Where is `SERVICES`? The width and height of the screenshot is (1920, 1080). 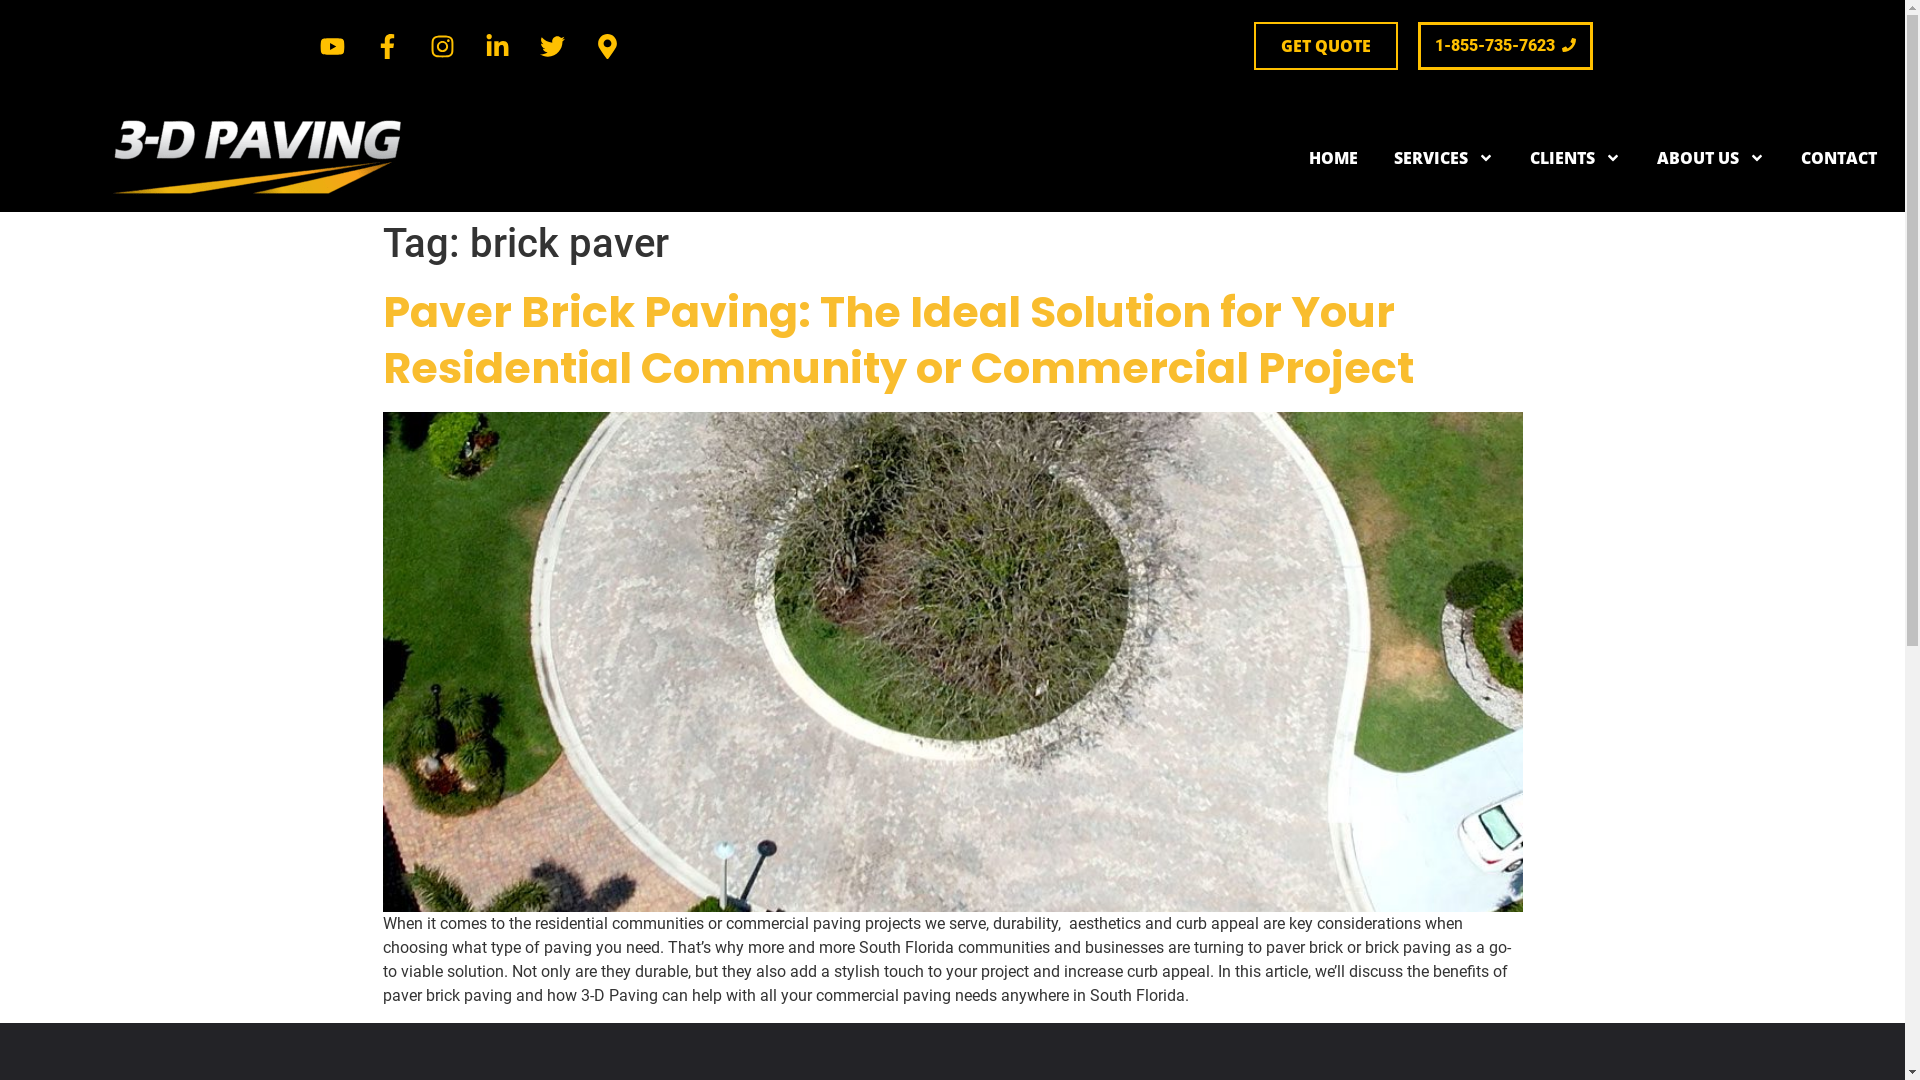
SERVICES is located at coordinates (1444, 158).